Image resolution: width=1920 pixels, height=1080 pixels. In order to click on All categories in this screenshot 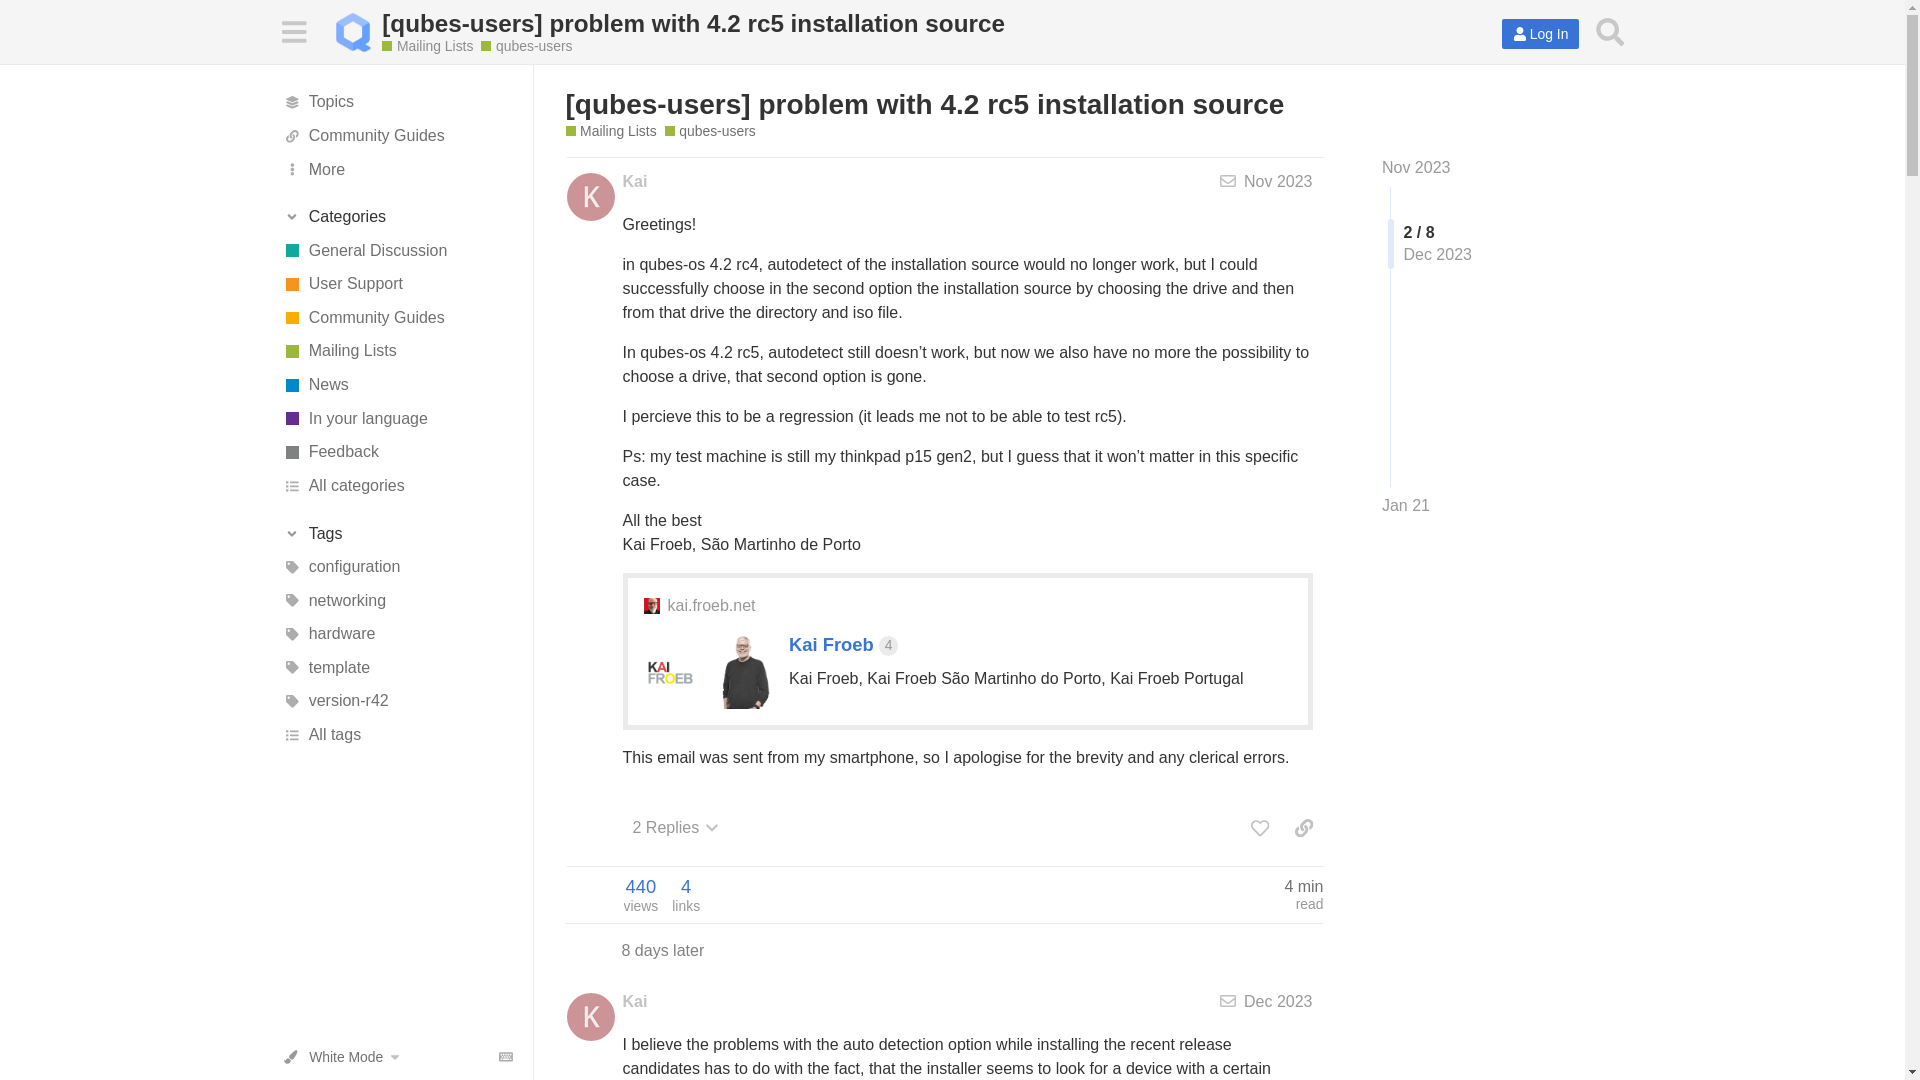, I will do `click(397, 486)`.